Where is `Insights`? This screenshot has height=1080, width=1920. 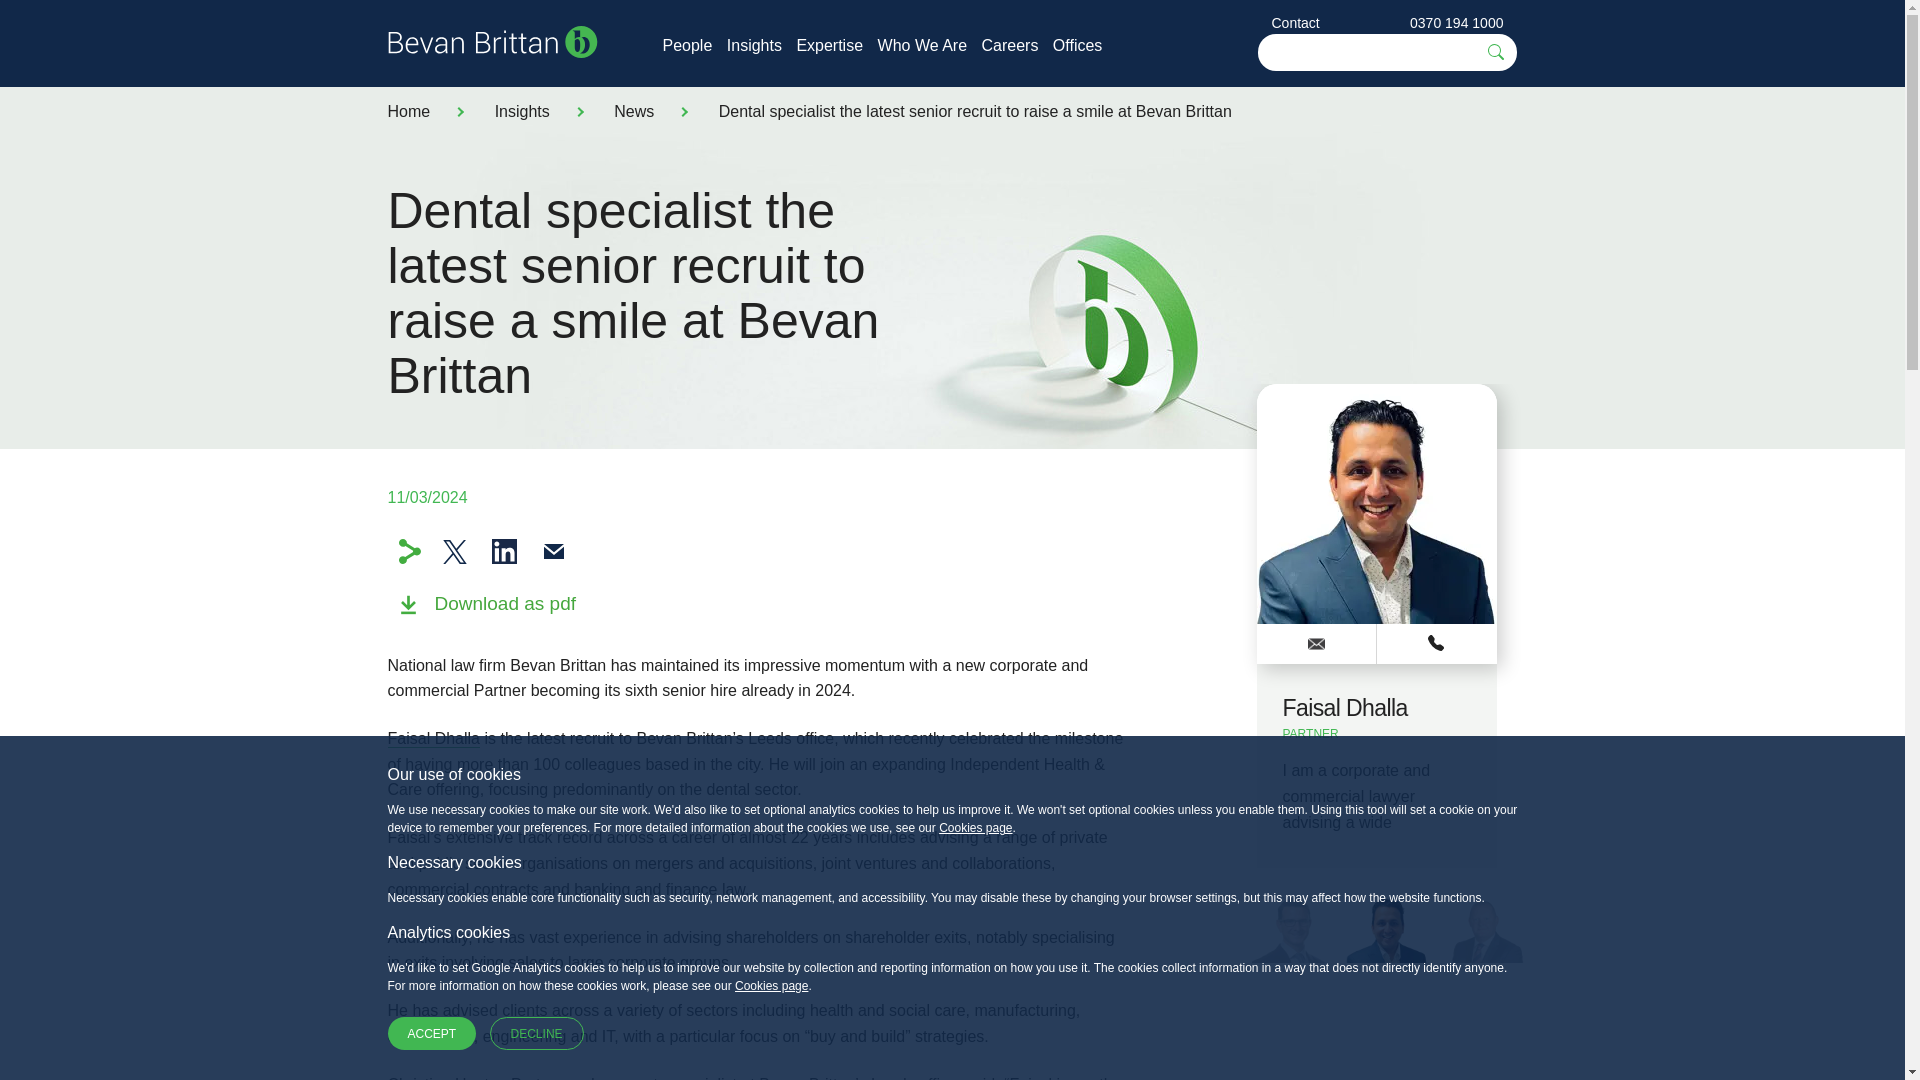
Insights is located at coordinates (522, 110).